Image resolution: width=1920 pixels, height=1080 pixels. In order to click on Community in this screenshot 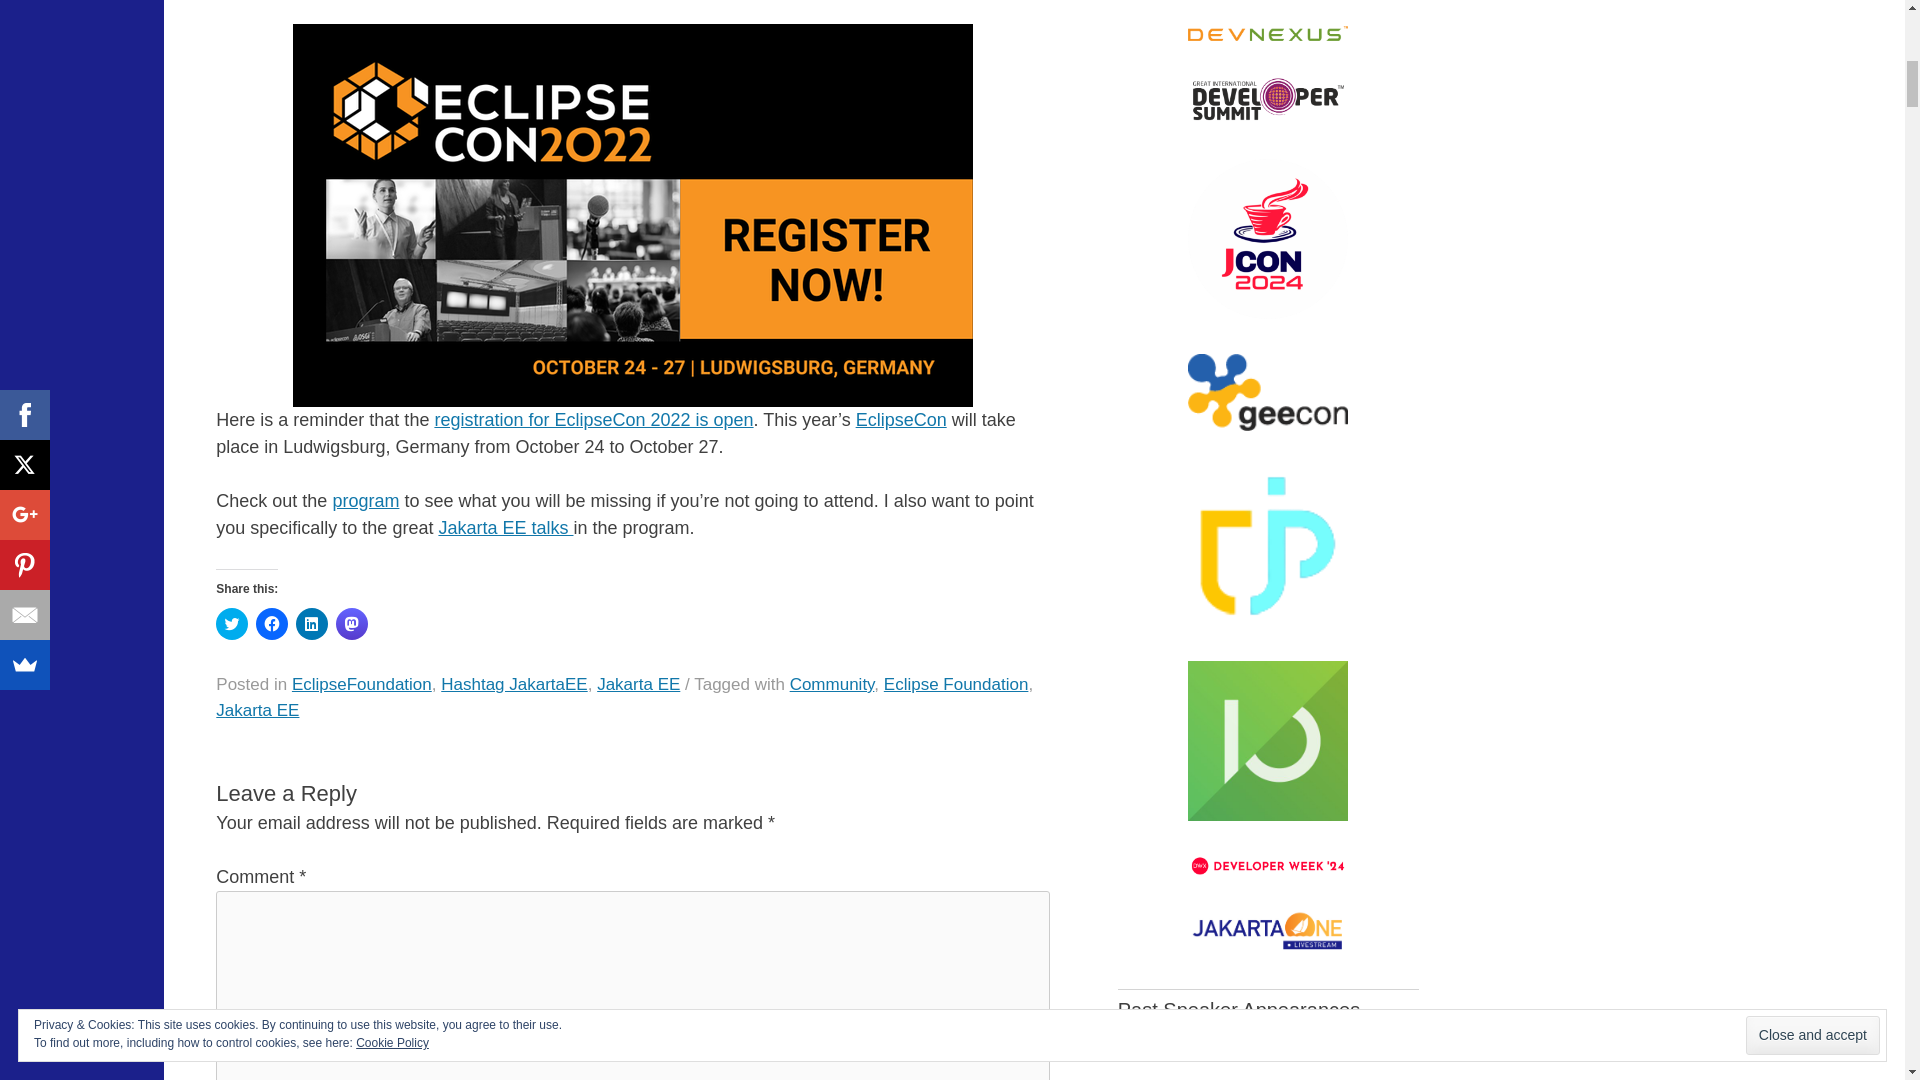, I will do `click(832, 684)`.